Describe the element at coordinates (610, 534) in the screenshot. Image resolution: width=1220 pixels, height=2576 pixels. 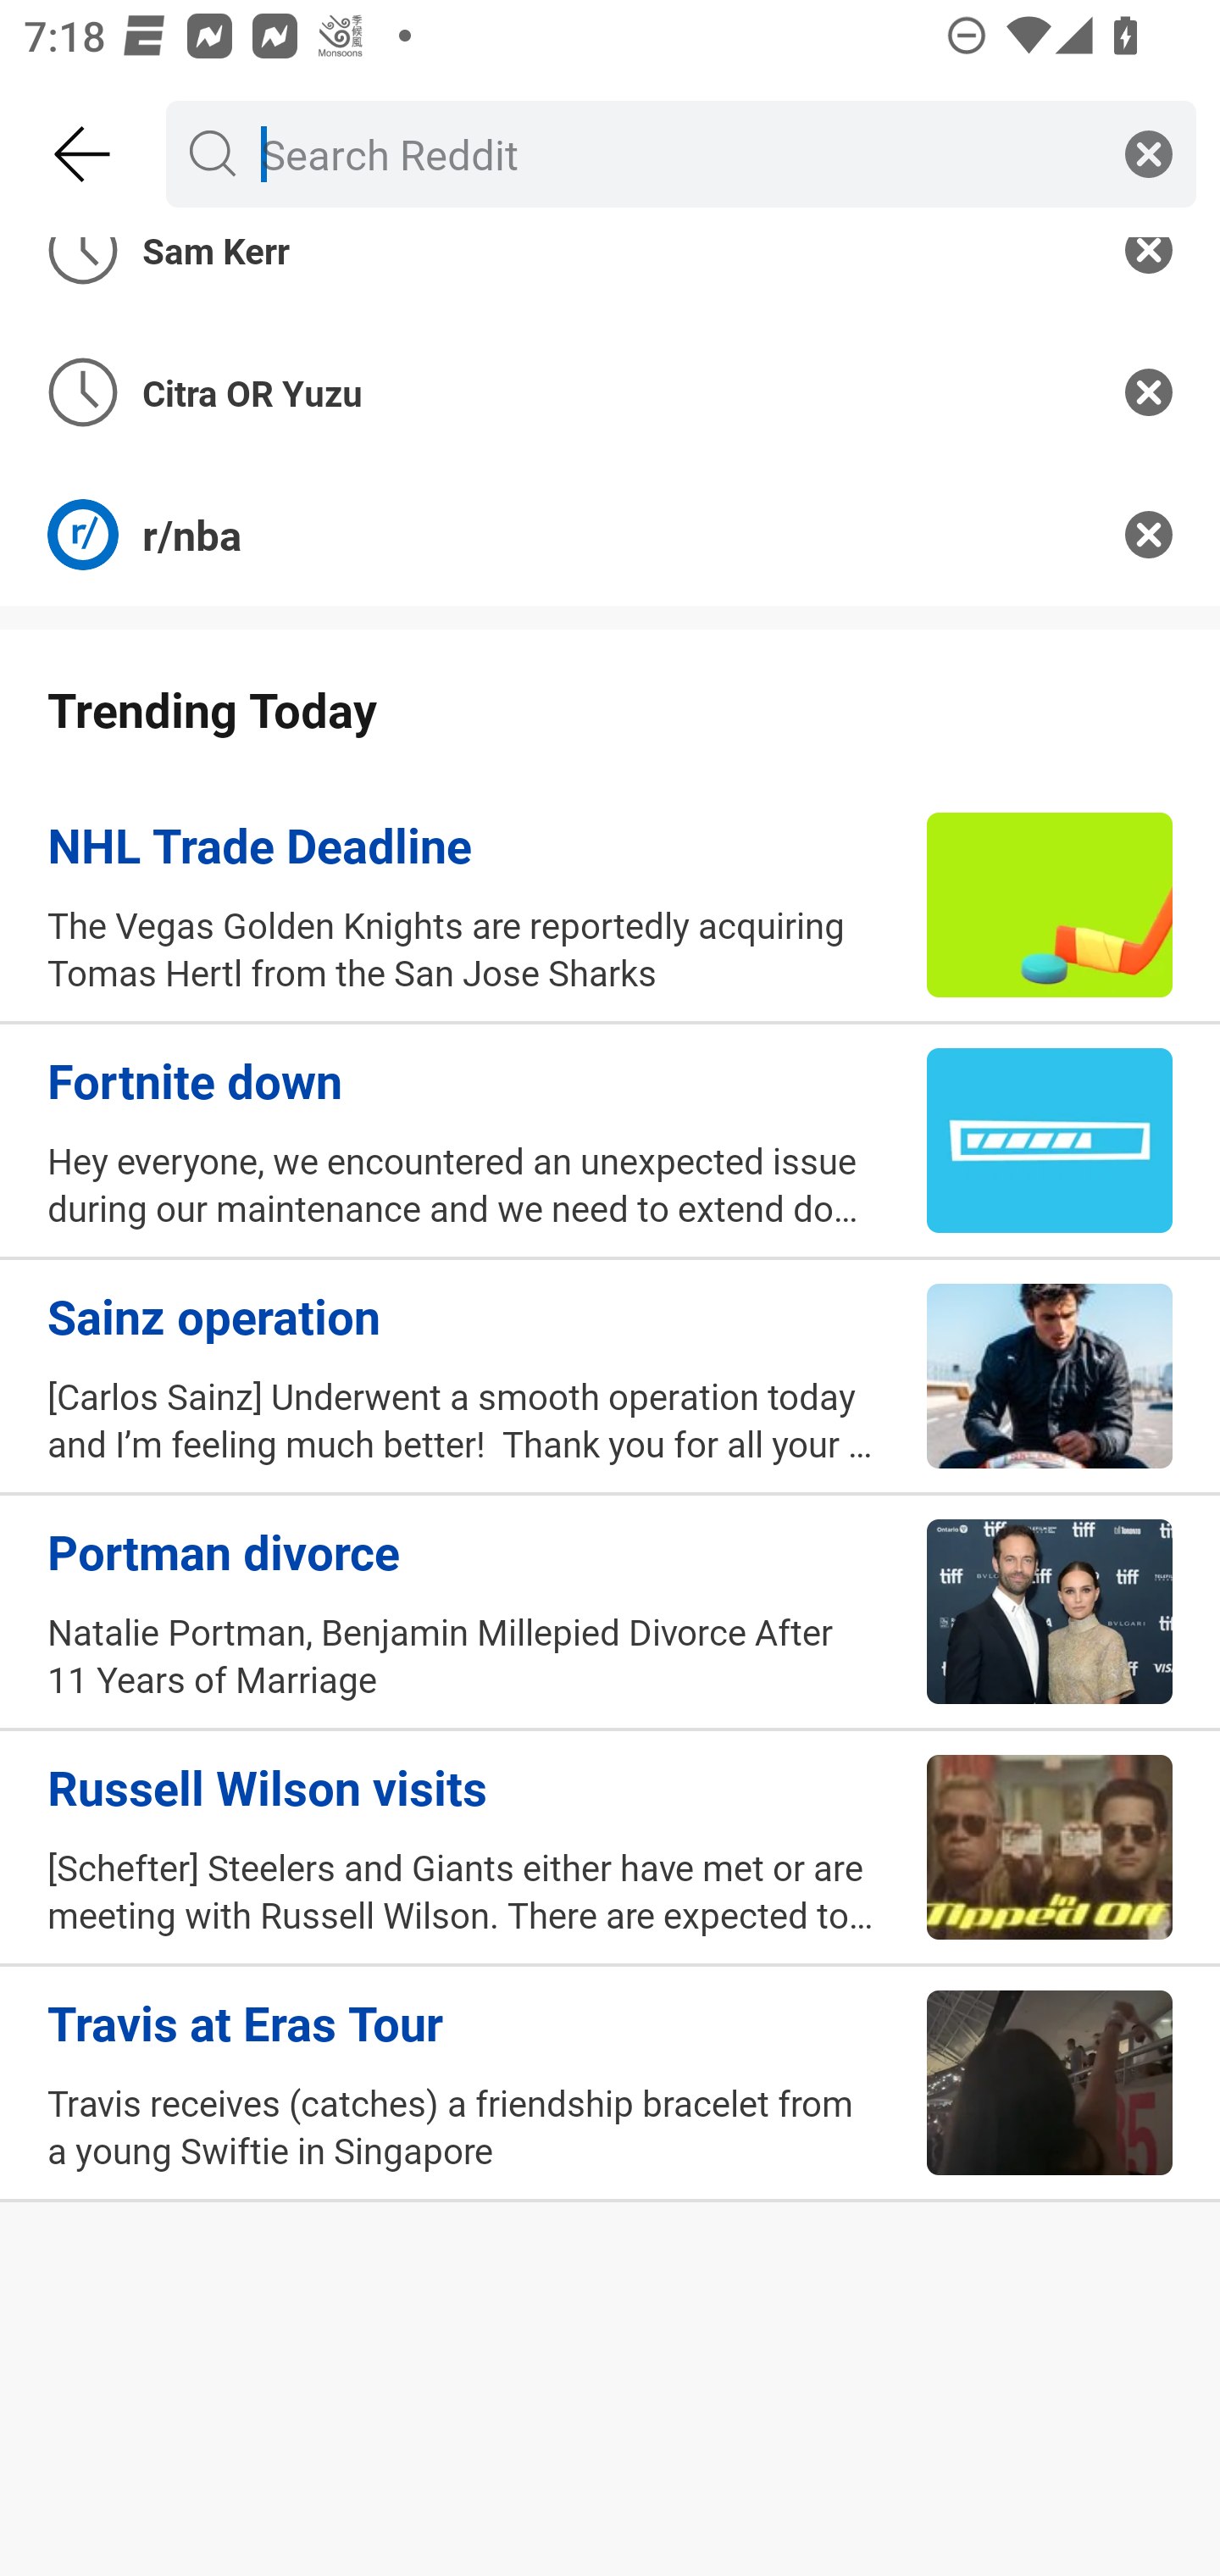
I see `r/nba Recent search: r/nba Remove` at that location.